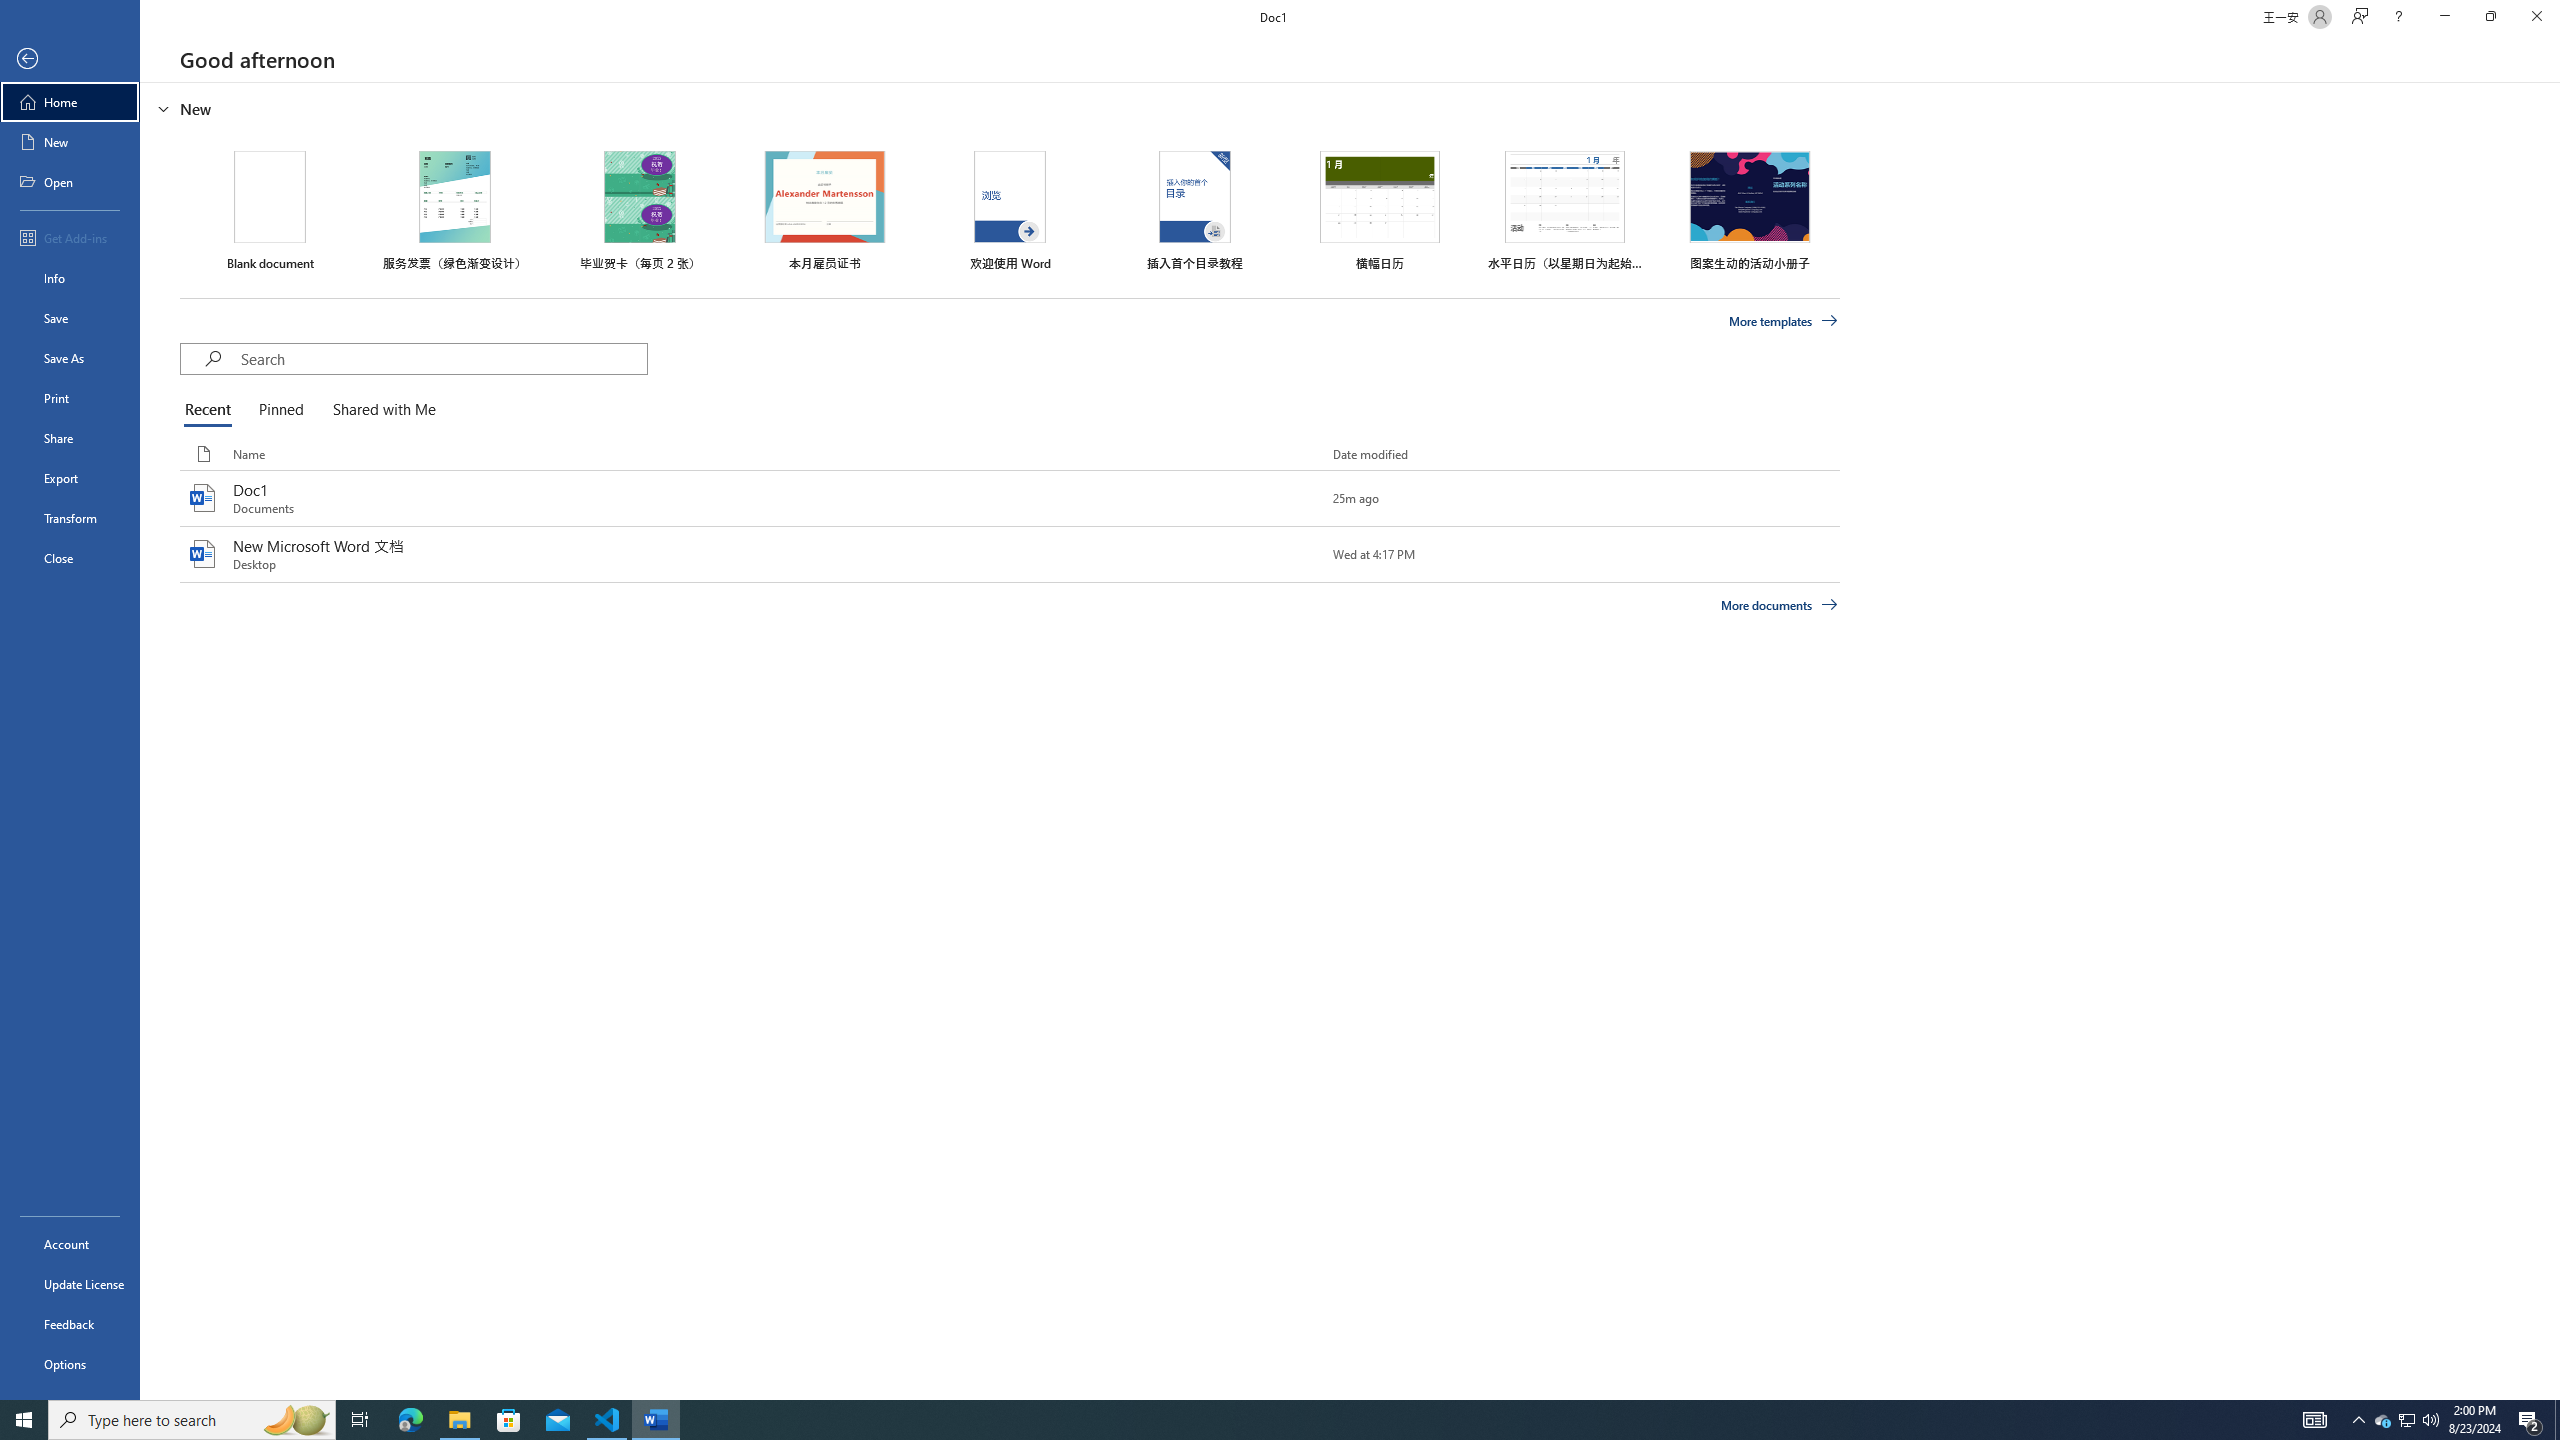 The width and height of the screenshot is (2560, 1440). What do you see at coordinates (2444, 17) in the screenshot?
I see `Minimize` at bounding box center [2444, 17].